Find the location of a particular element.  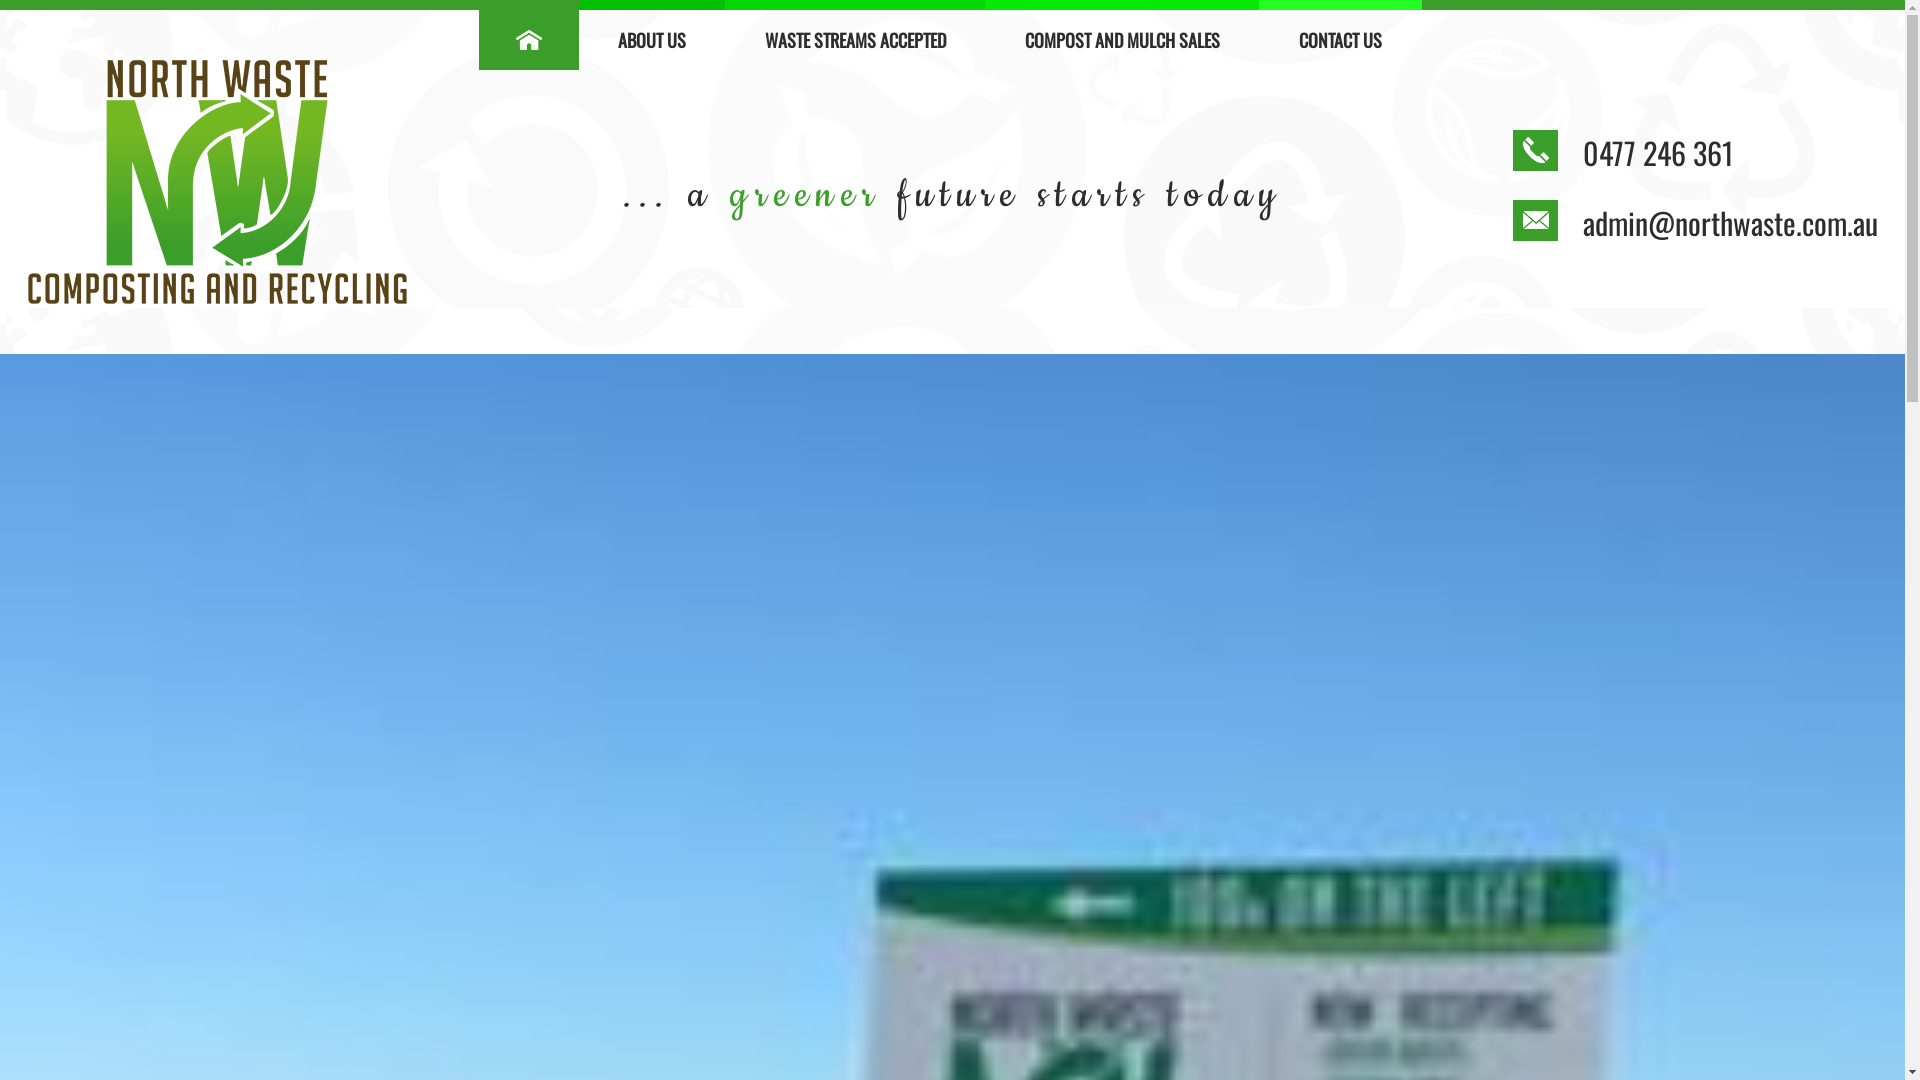

COMPOST AND MULCH SALES is located at coordinates (1122, 35).